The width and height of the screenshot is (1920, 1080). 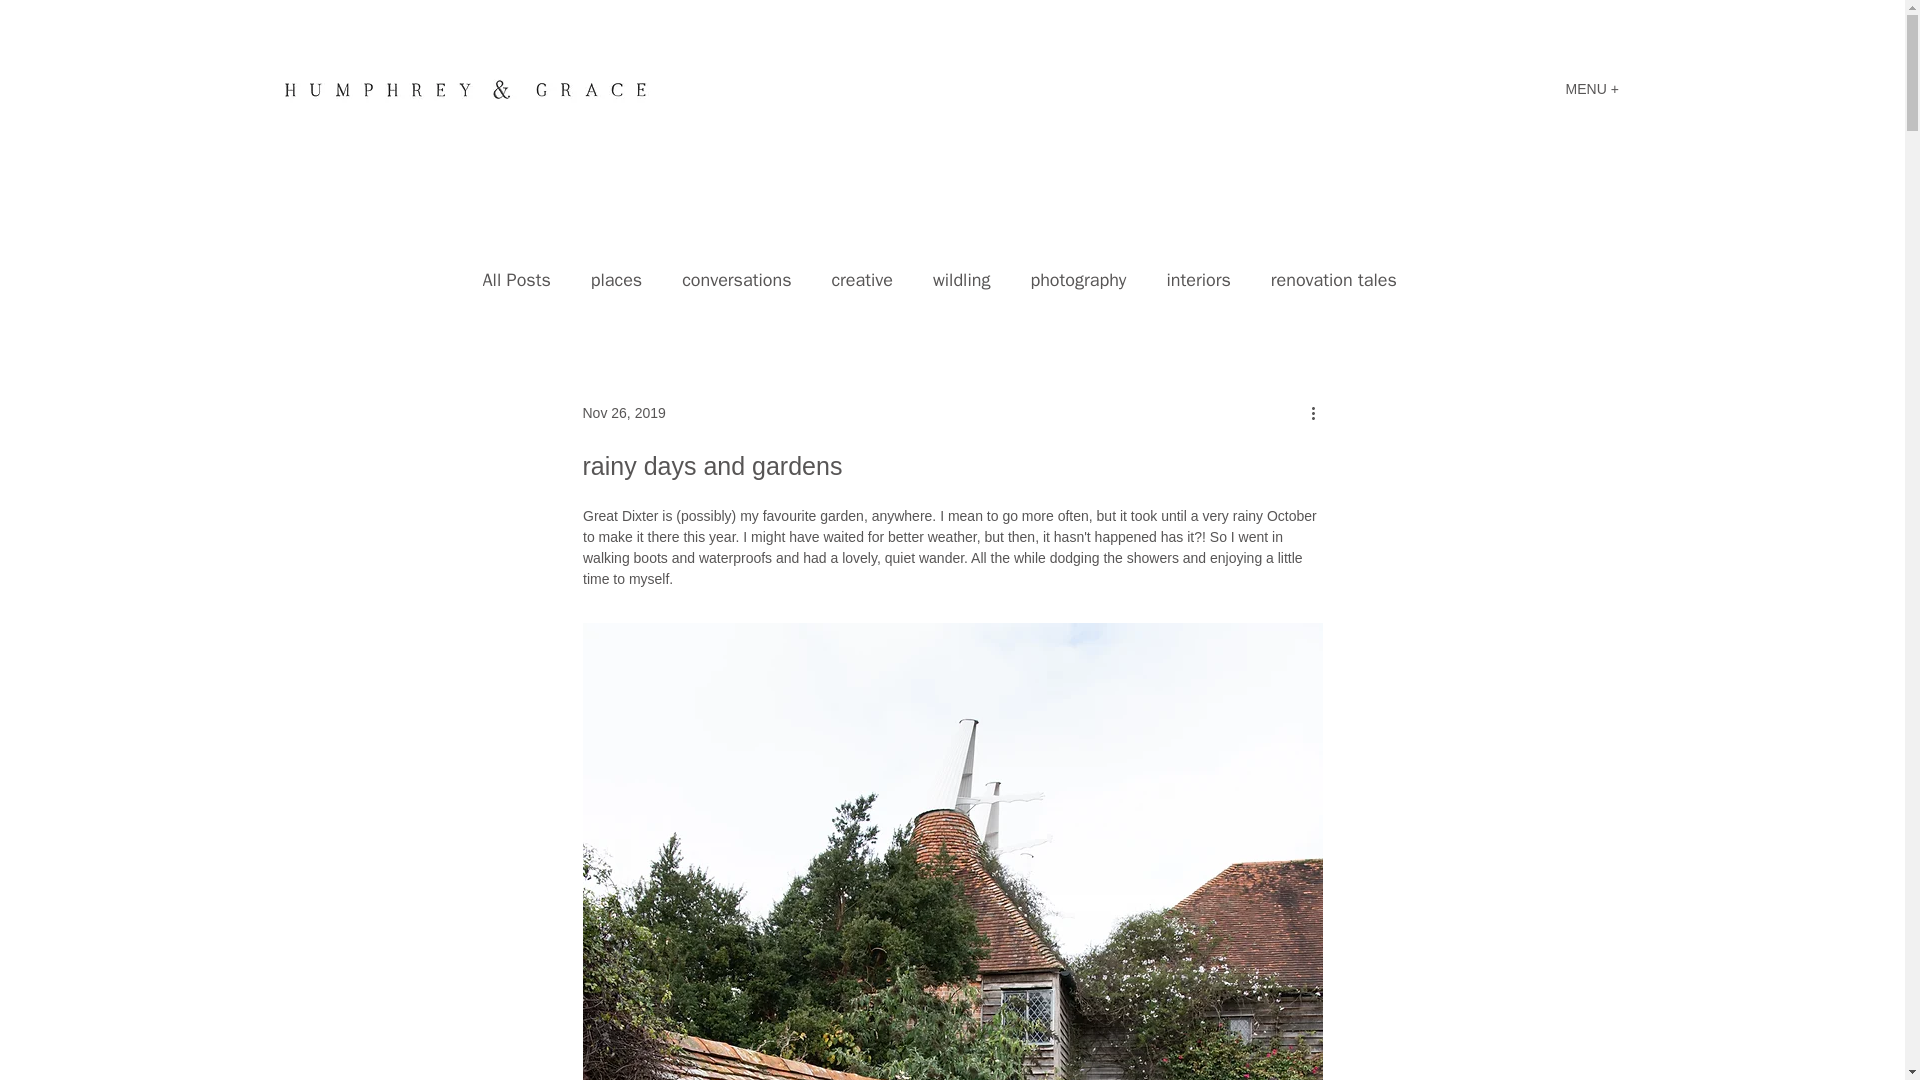 I want to click on wildling, so click(x=962, y=279).